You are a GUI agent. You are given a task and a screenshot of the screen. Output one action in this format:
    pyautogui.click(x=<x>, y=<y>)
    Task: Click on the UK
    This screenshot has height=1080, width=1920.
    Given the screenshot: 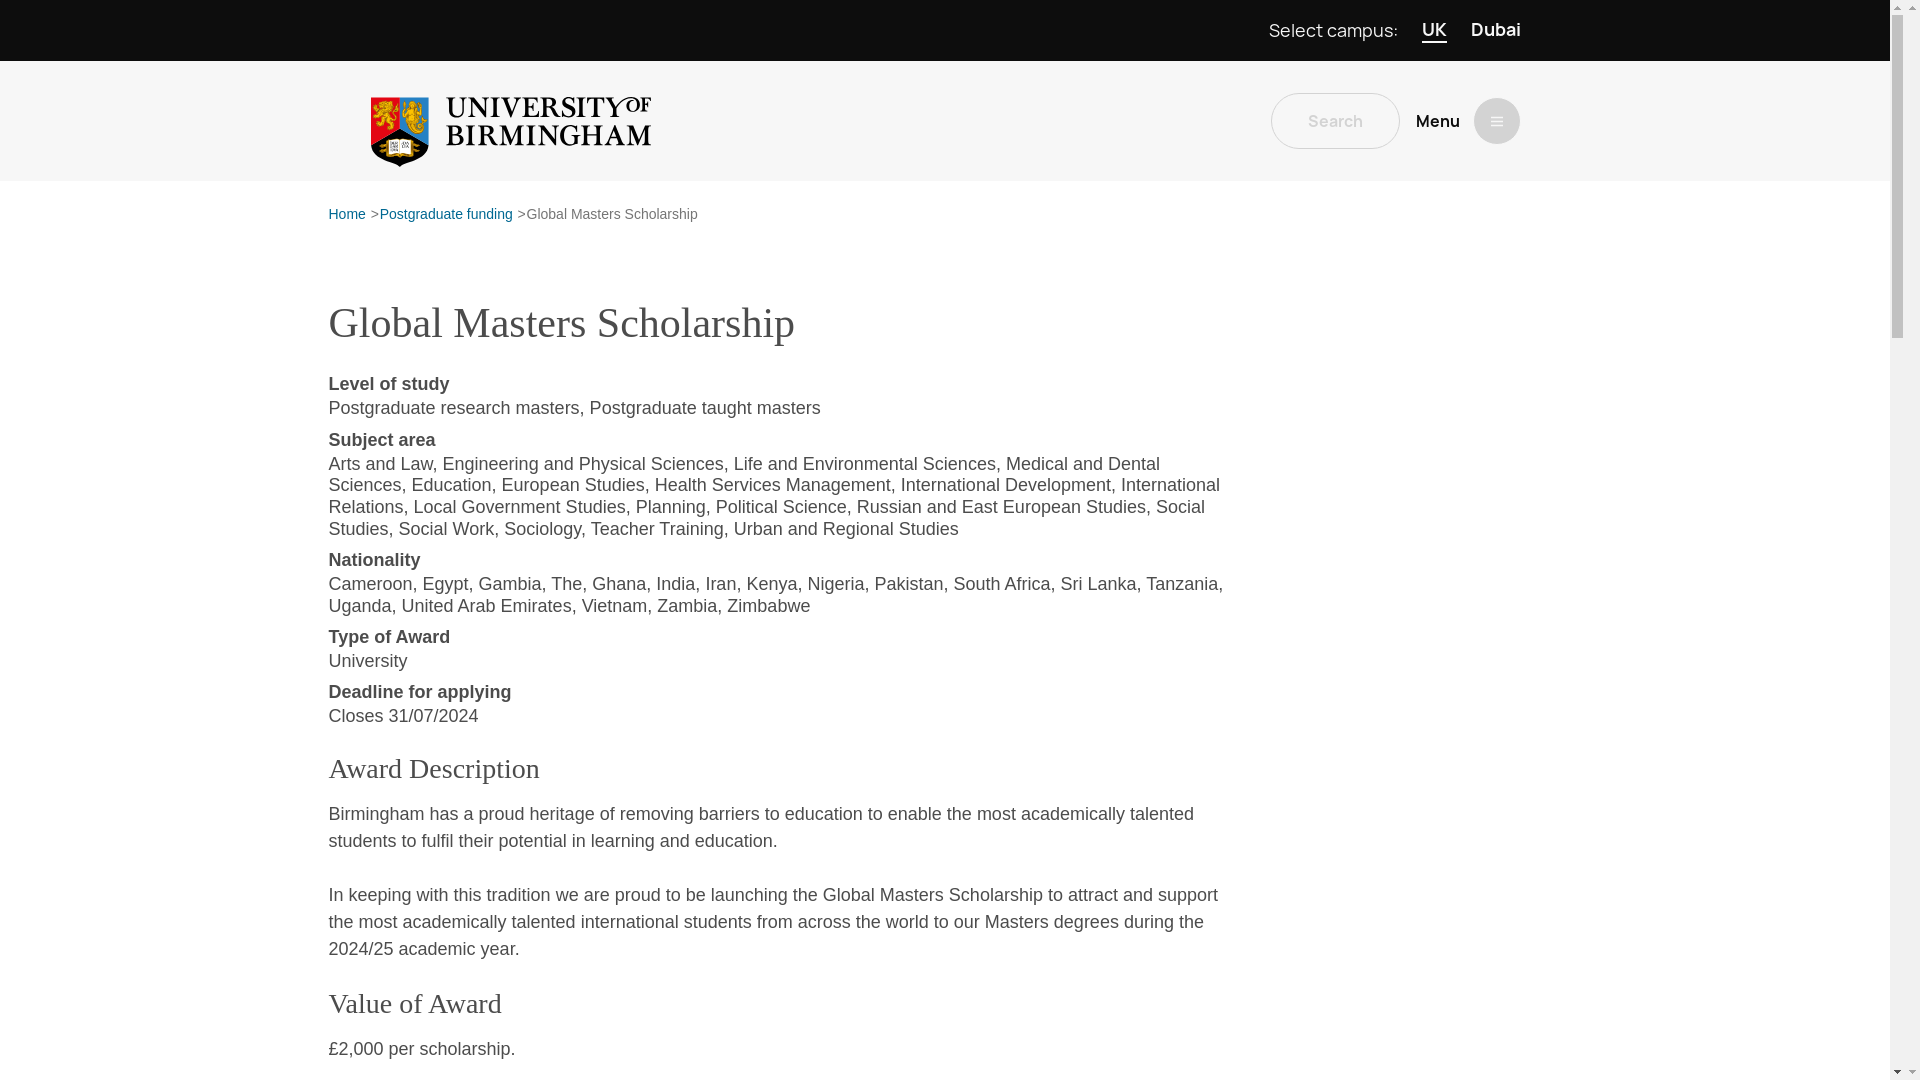 What is the action you would take?
    pyautogui.click(x=1434, y=30)
    